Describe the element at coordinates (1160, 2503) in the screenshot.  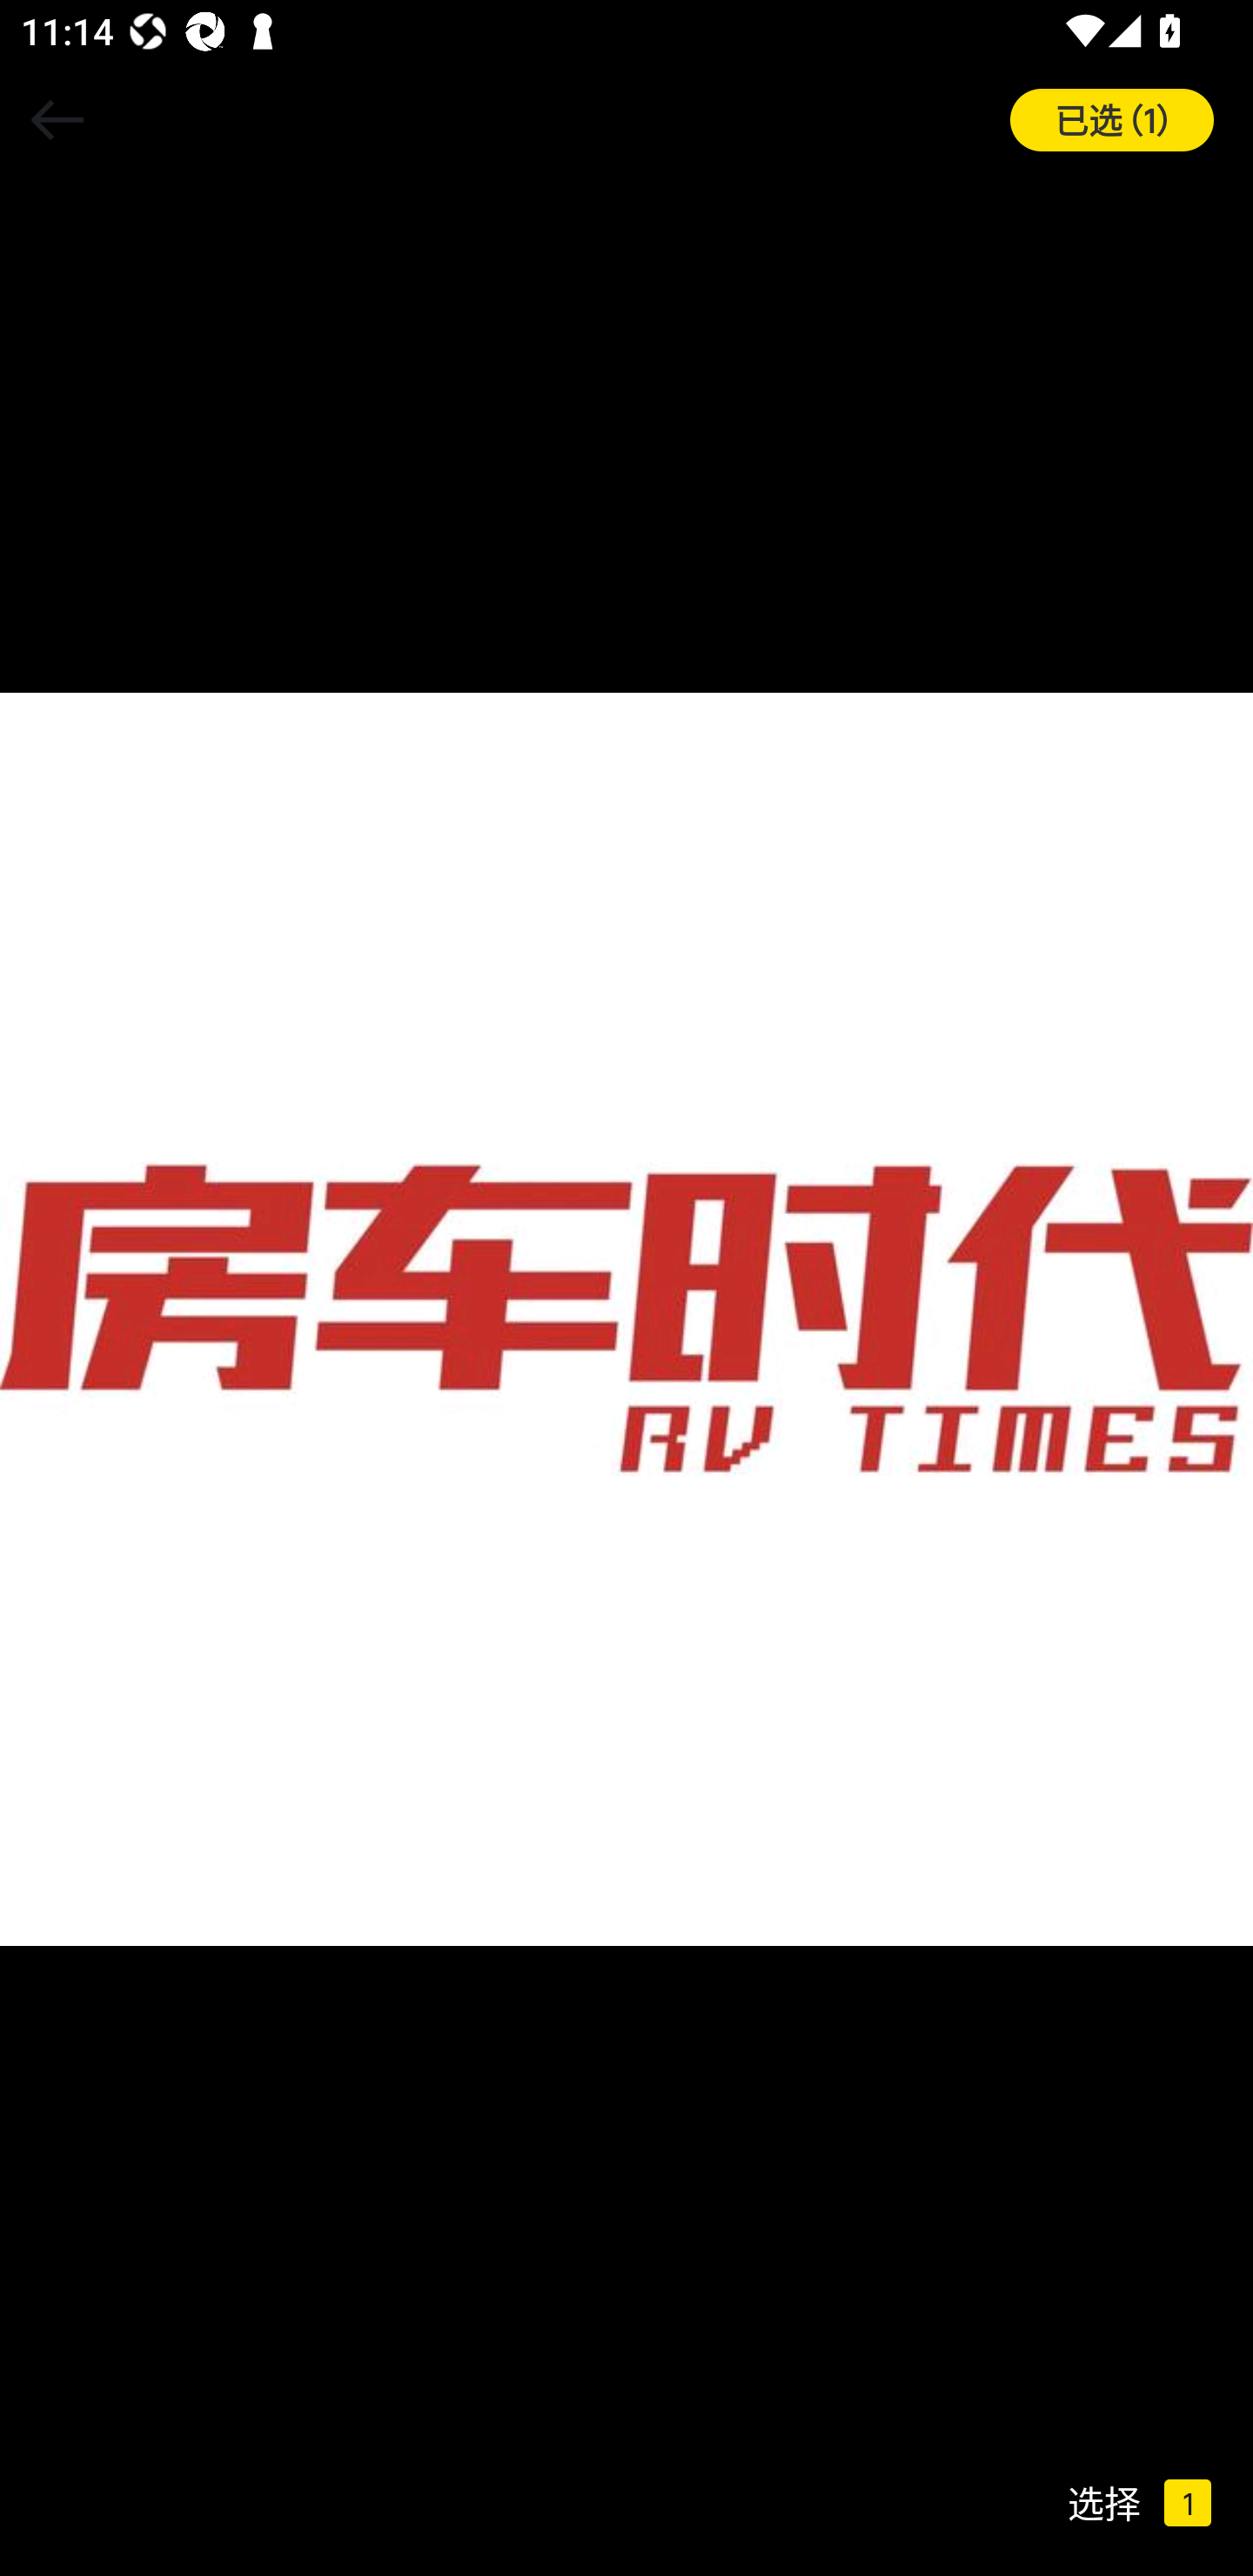
I see `选择 1` at that location.